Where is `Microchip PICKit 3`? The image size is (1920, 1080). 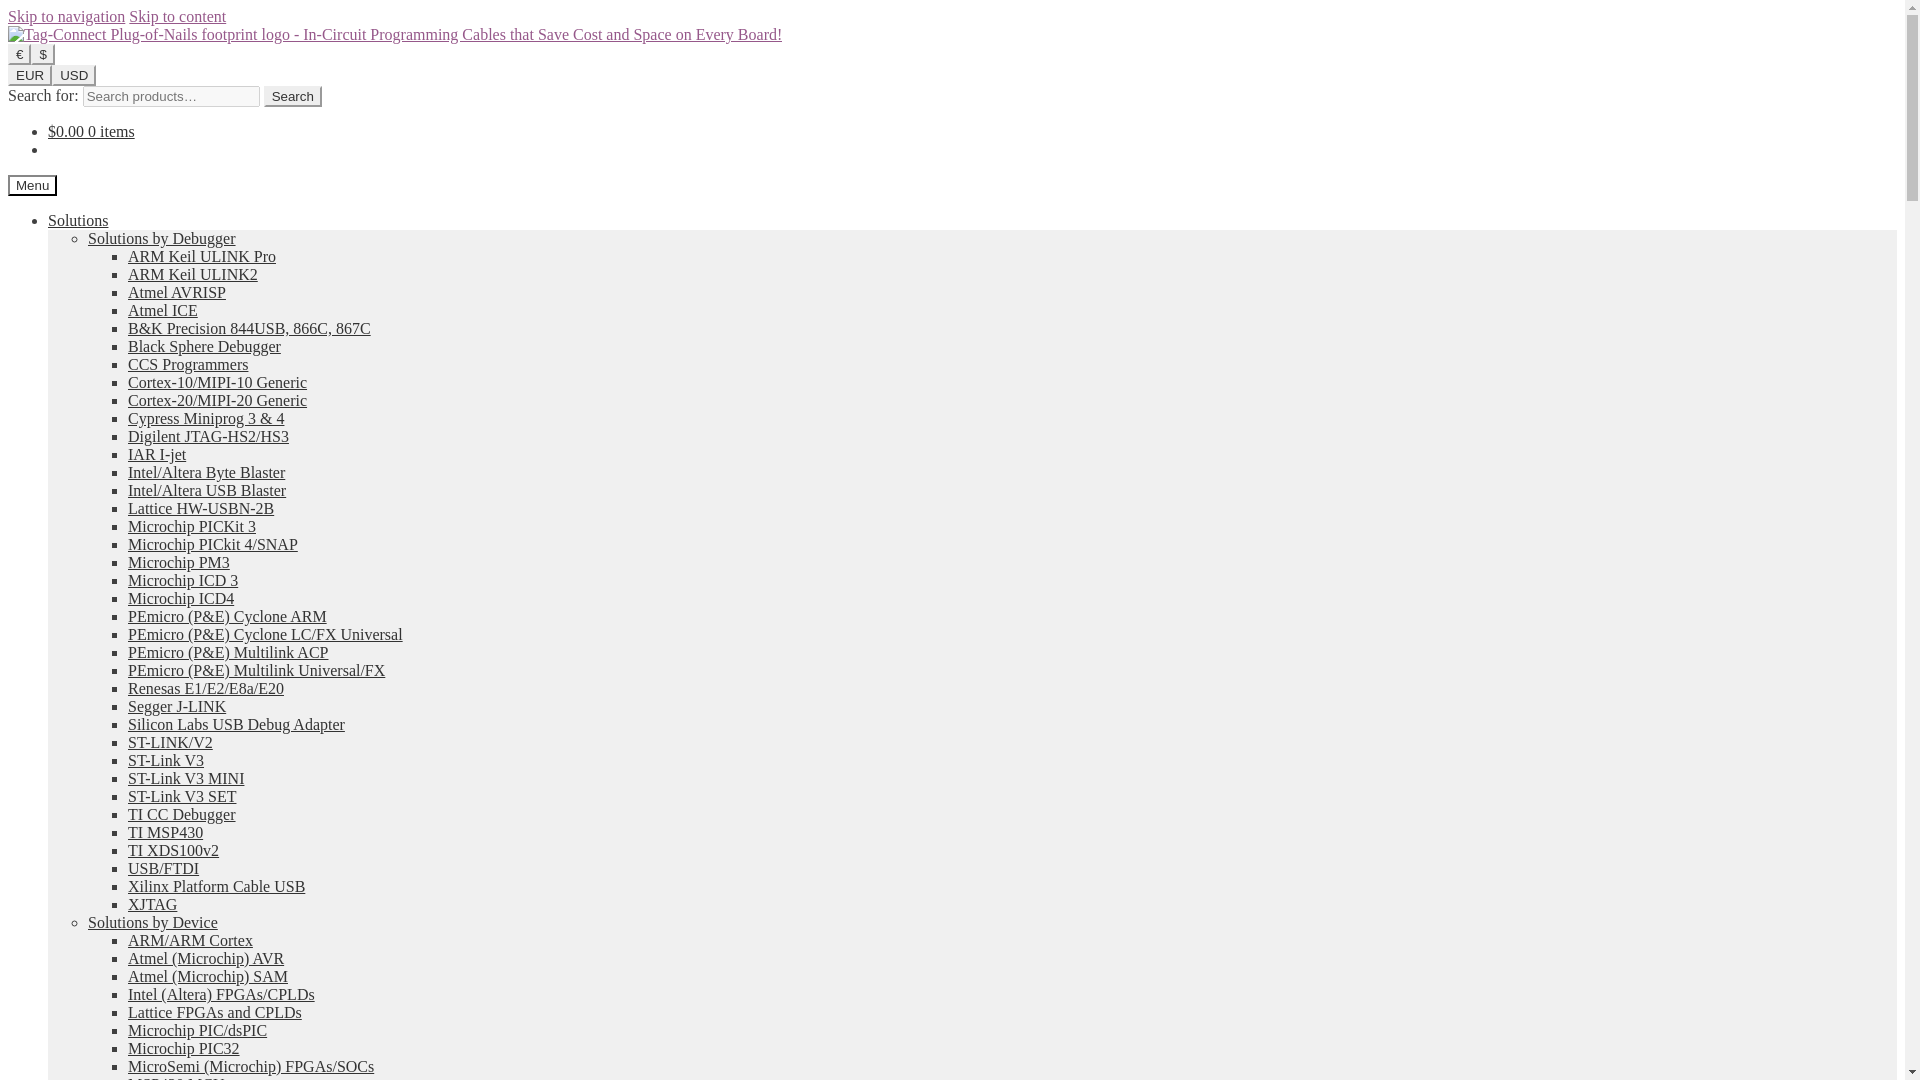 Microchip PICKit 3 is located at coordinates (192, 526).